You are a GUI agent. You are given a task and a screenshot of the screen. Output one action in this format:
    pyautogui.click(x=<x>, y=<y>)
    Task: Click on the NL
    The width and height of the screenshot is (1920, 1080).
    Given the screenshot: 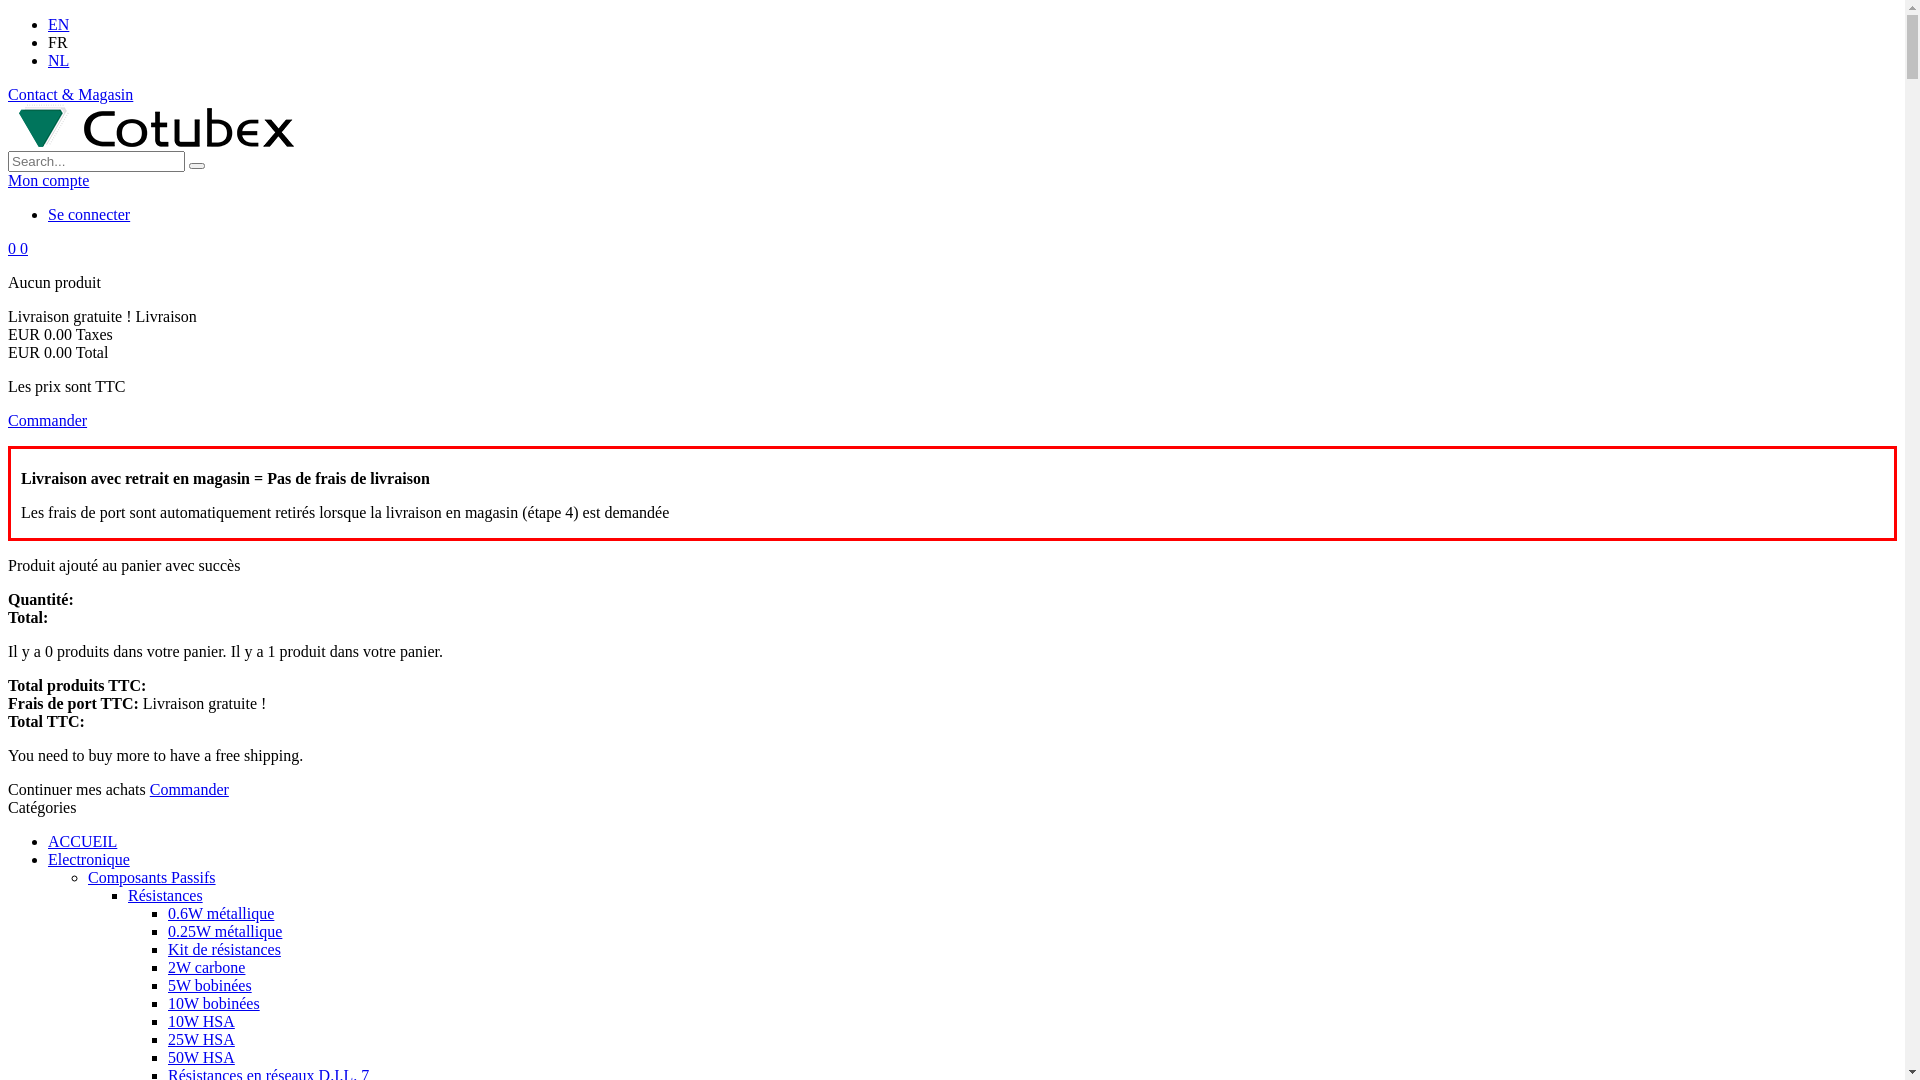 What is the action you would take?
    pyautogui.click(x=58, y=60)
    